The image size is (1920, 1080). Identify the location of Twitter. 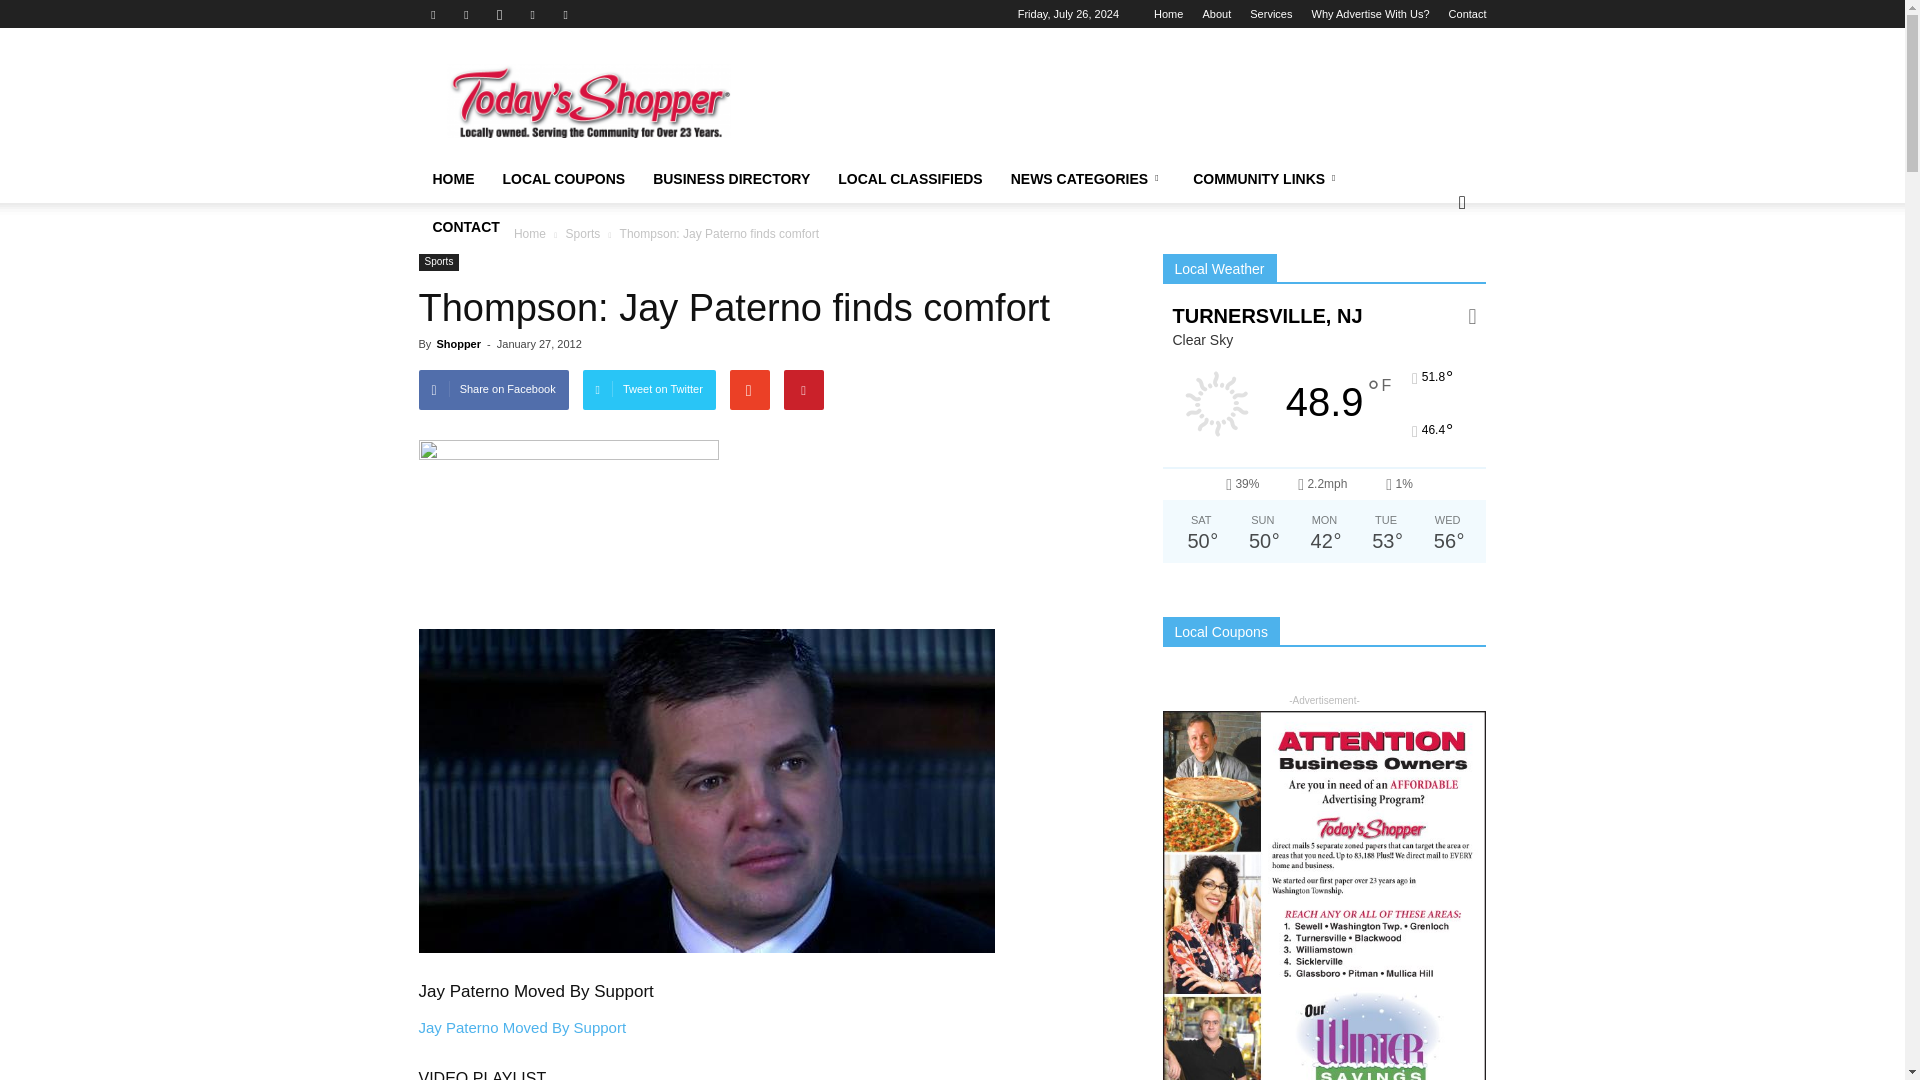
(532, 14).